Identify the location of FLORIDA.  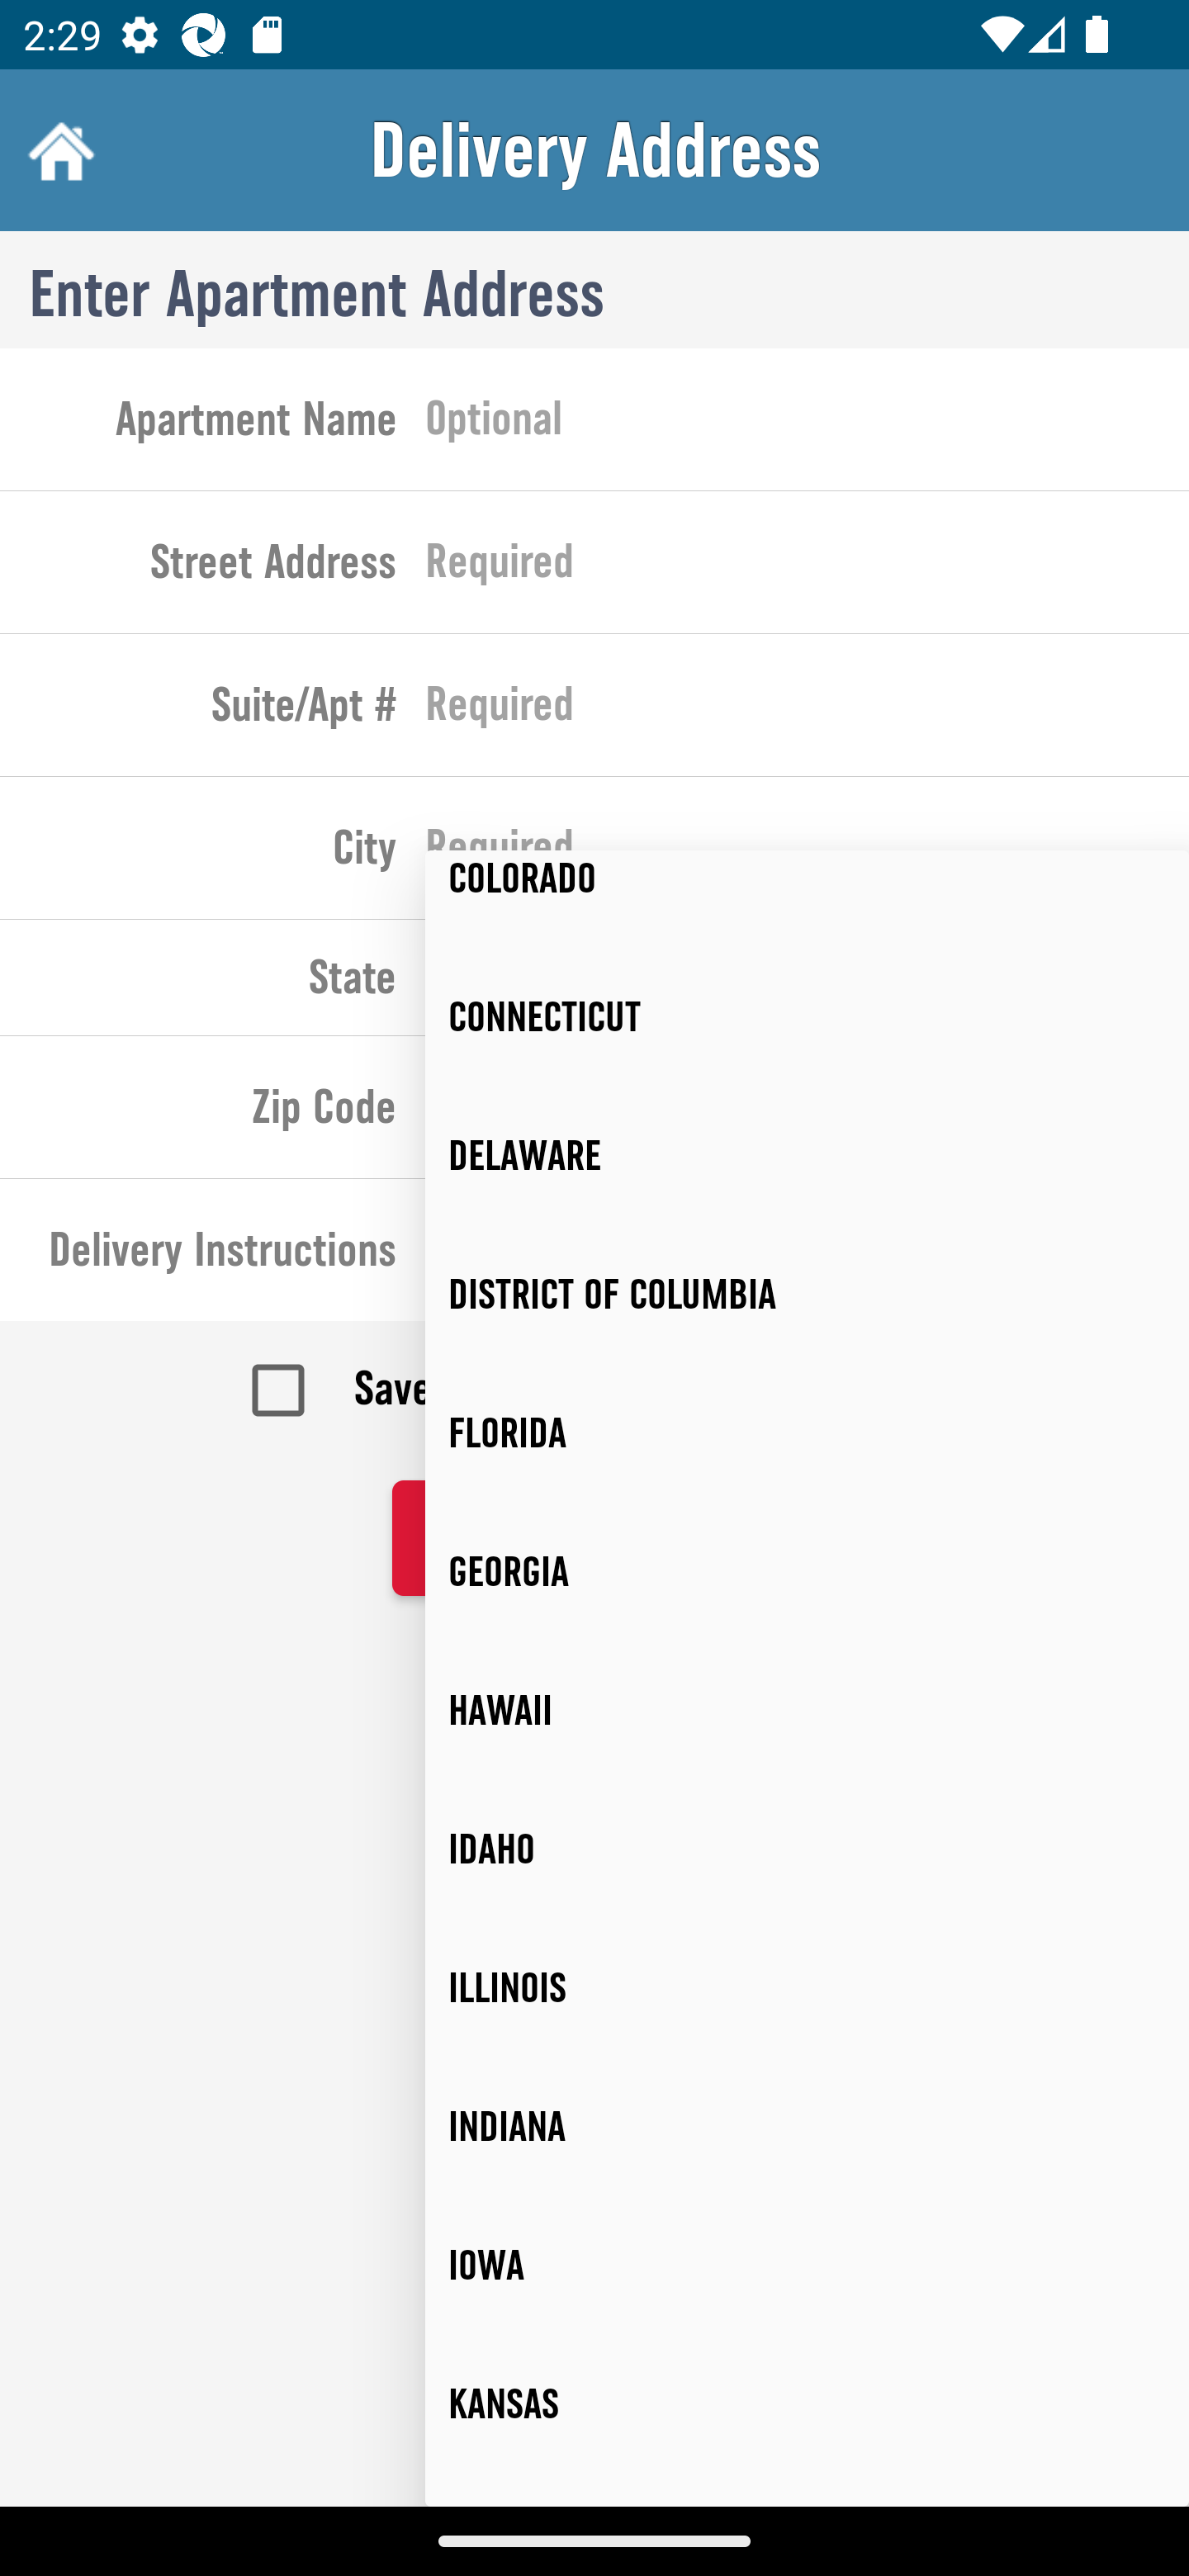
(808, 1432).